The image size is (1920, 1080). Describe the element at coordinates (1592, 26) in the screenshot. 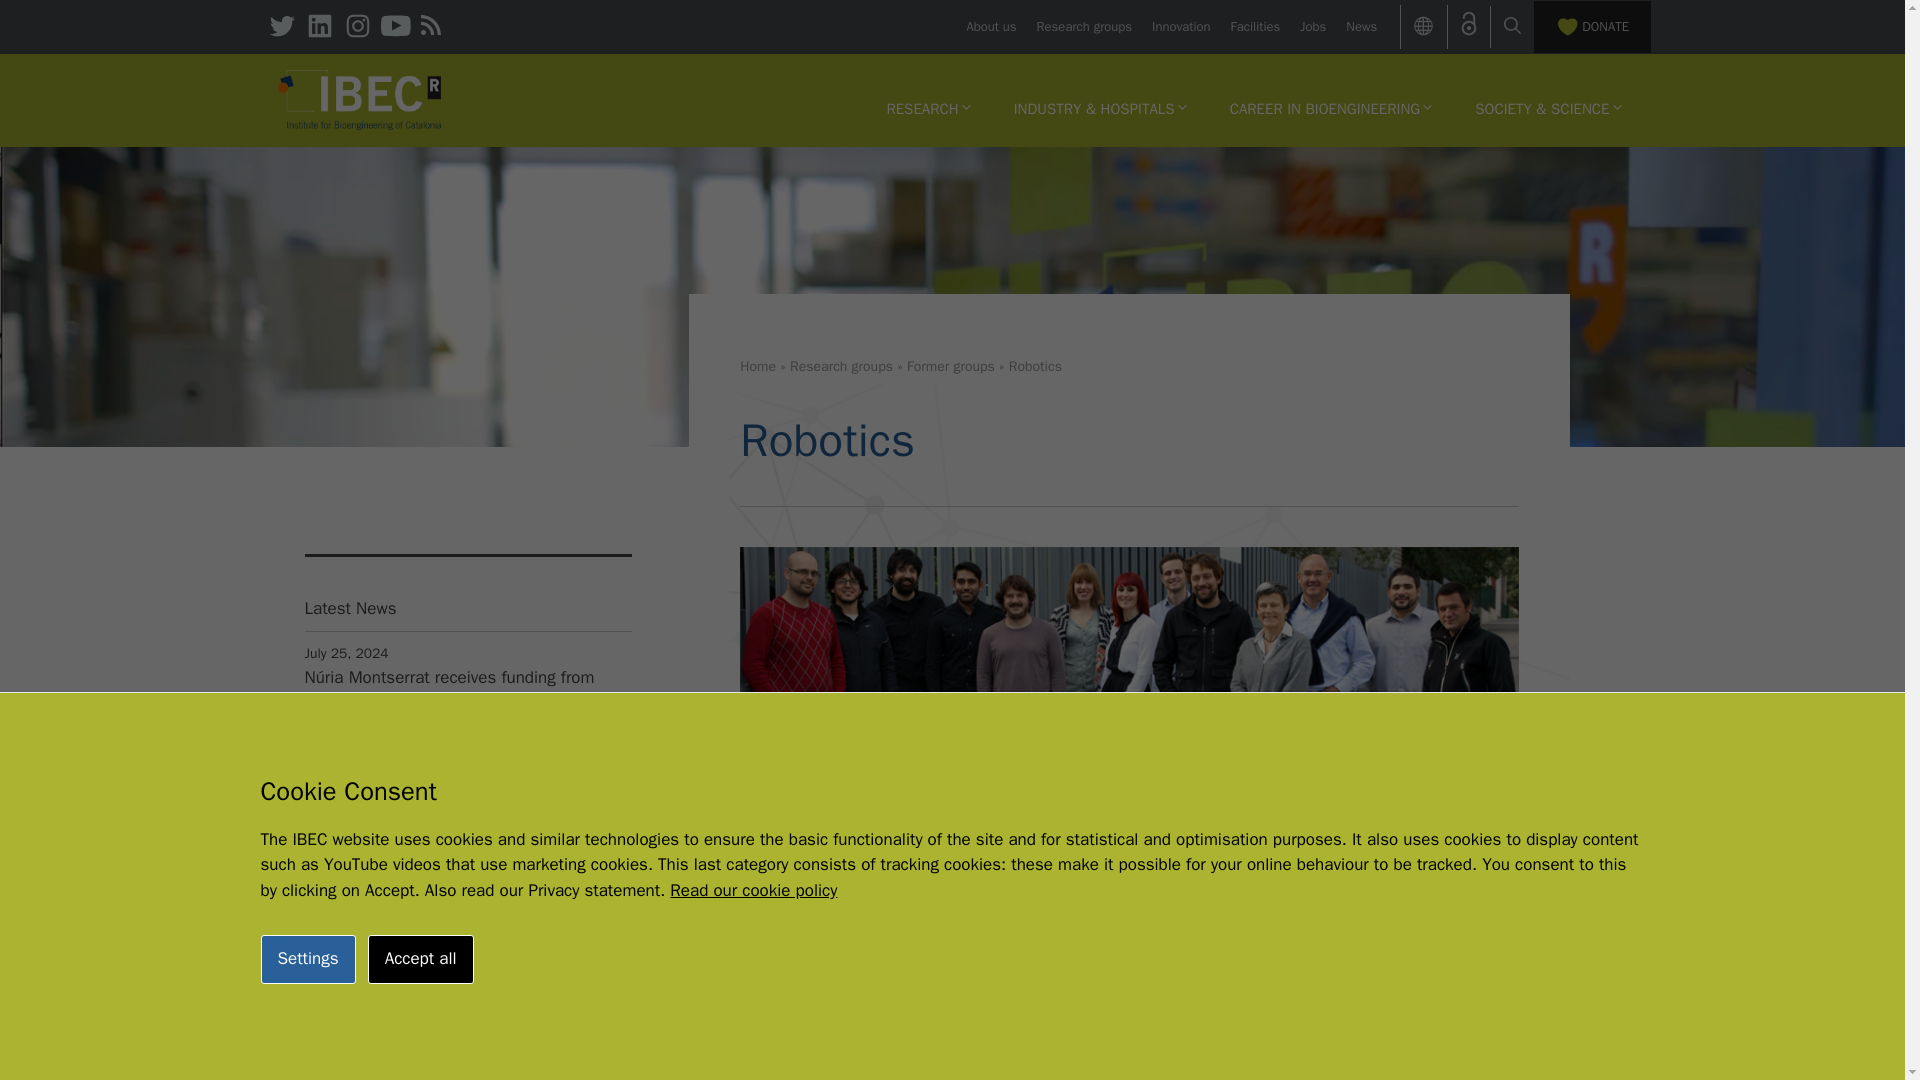

I see `DONATE` at that location.